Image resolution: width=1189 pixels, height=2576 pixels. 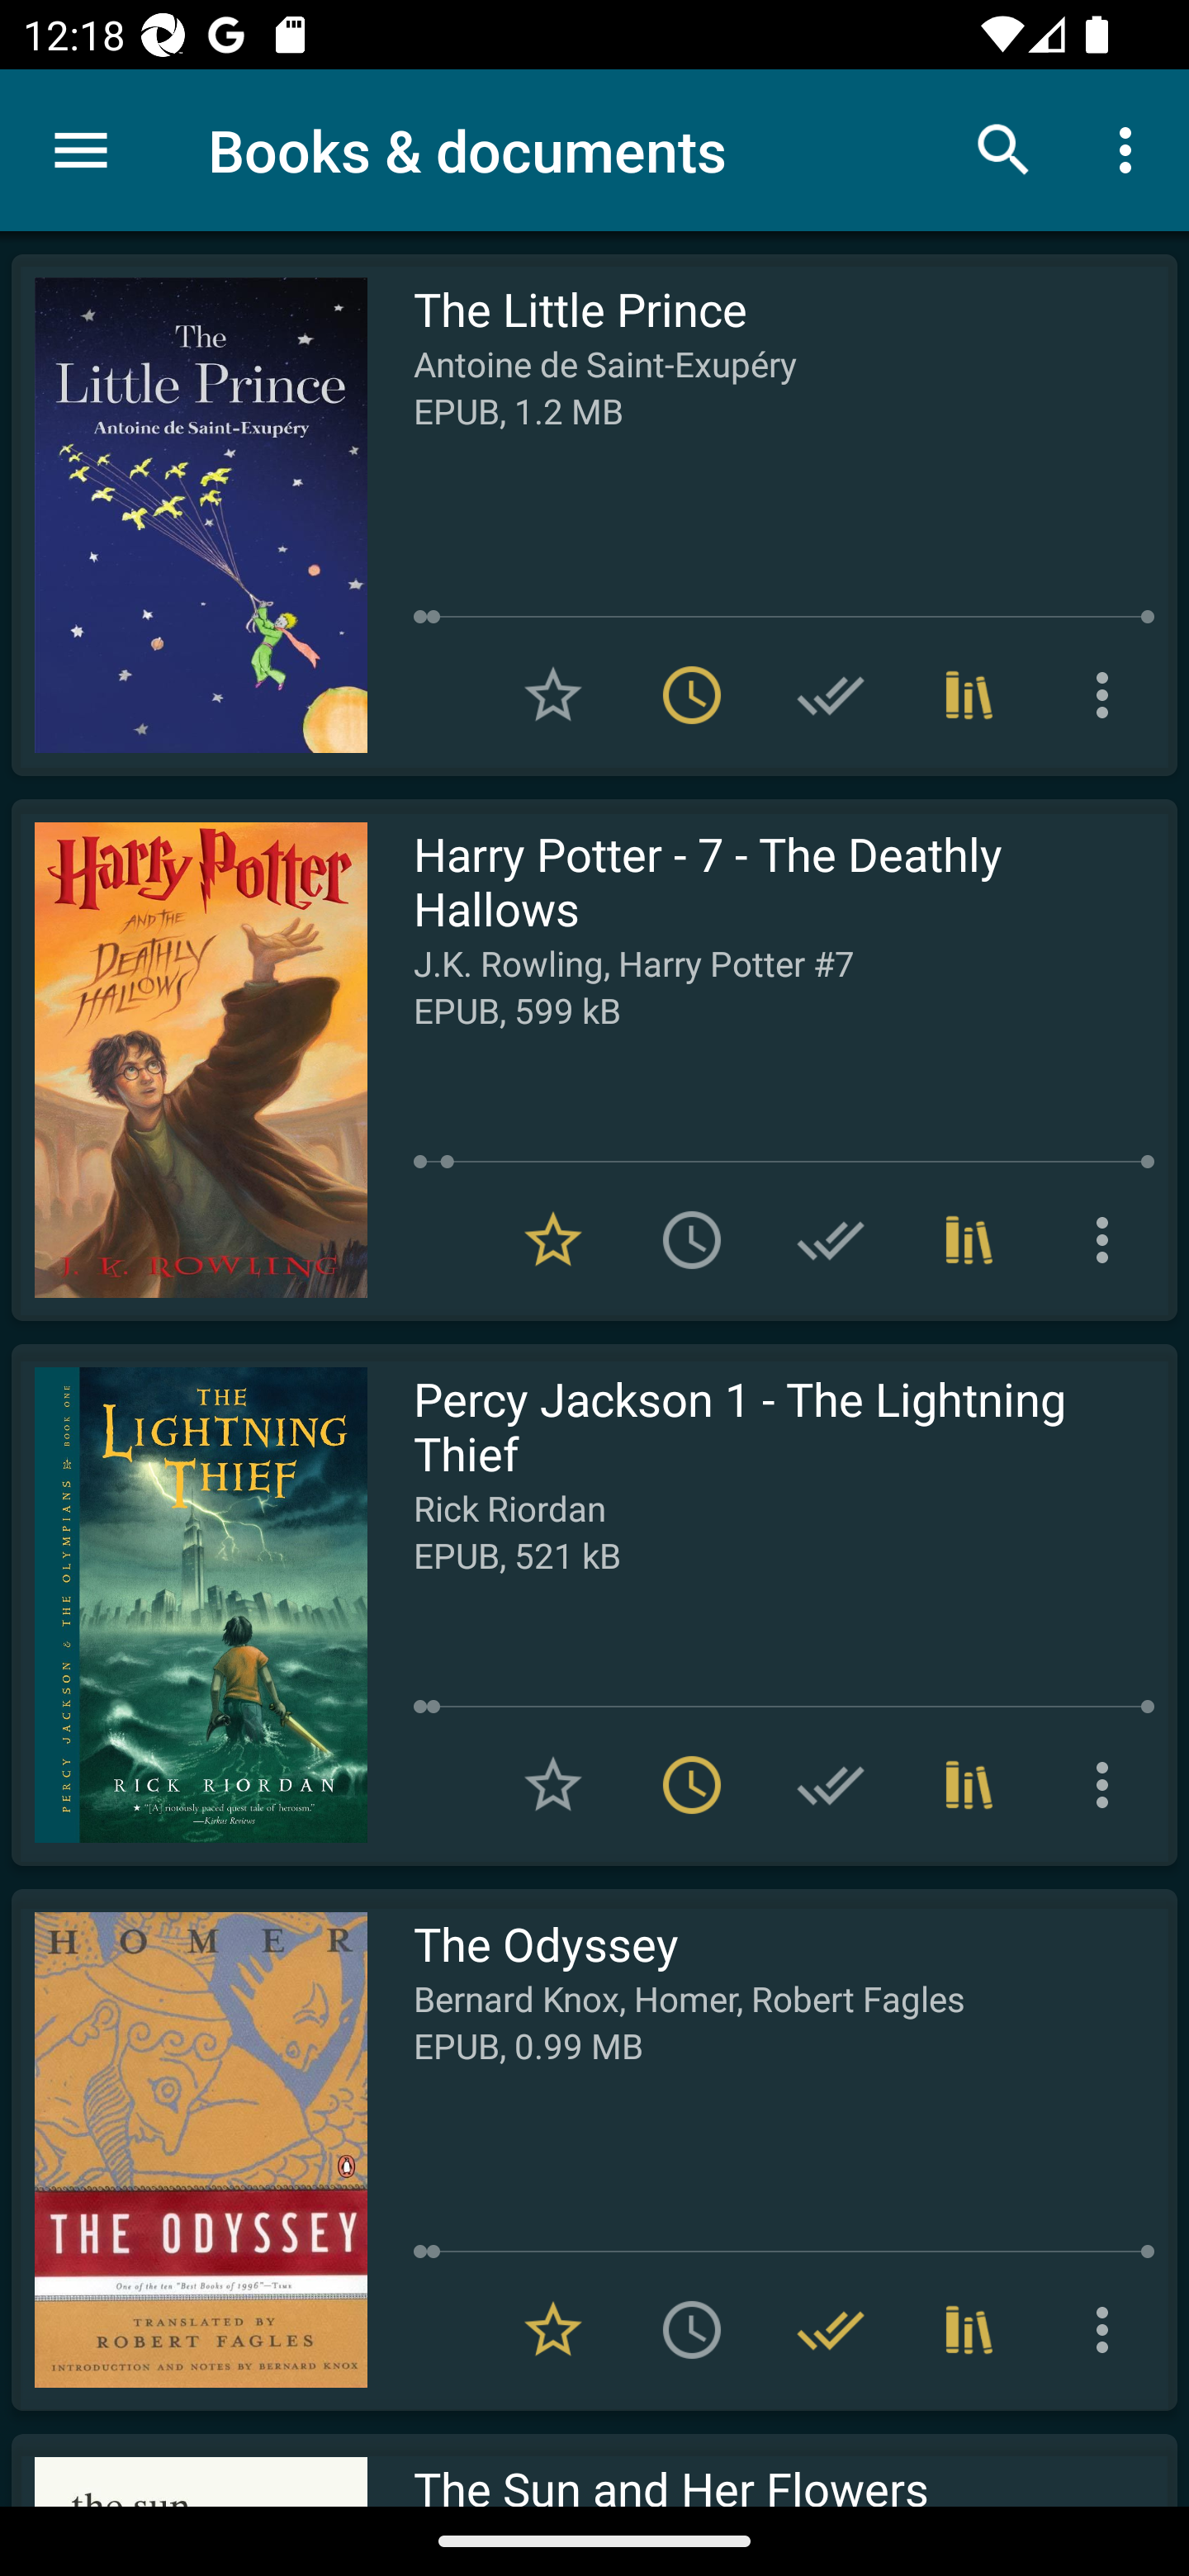 What do you see at coordinates (831, 1238) in the screenshot?
I see `Add to Have read` at bounding box center [831, 1238].